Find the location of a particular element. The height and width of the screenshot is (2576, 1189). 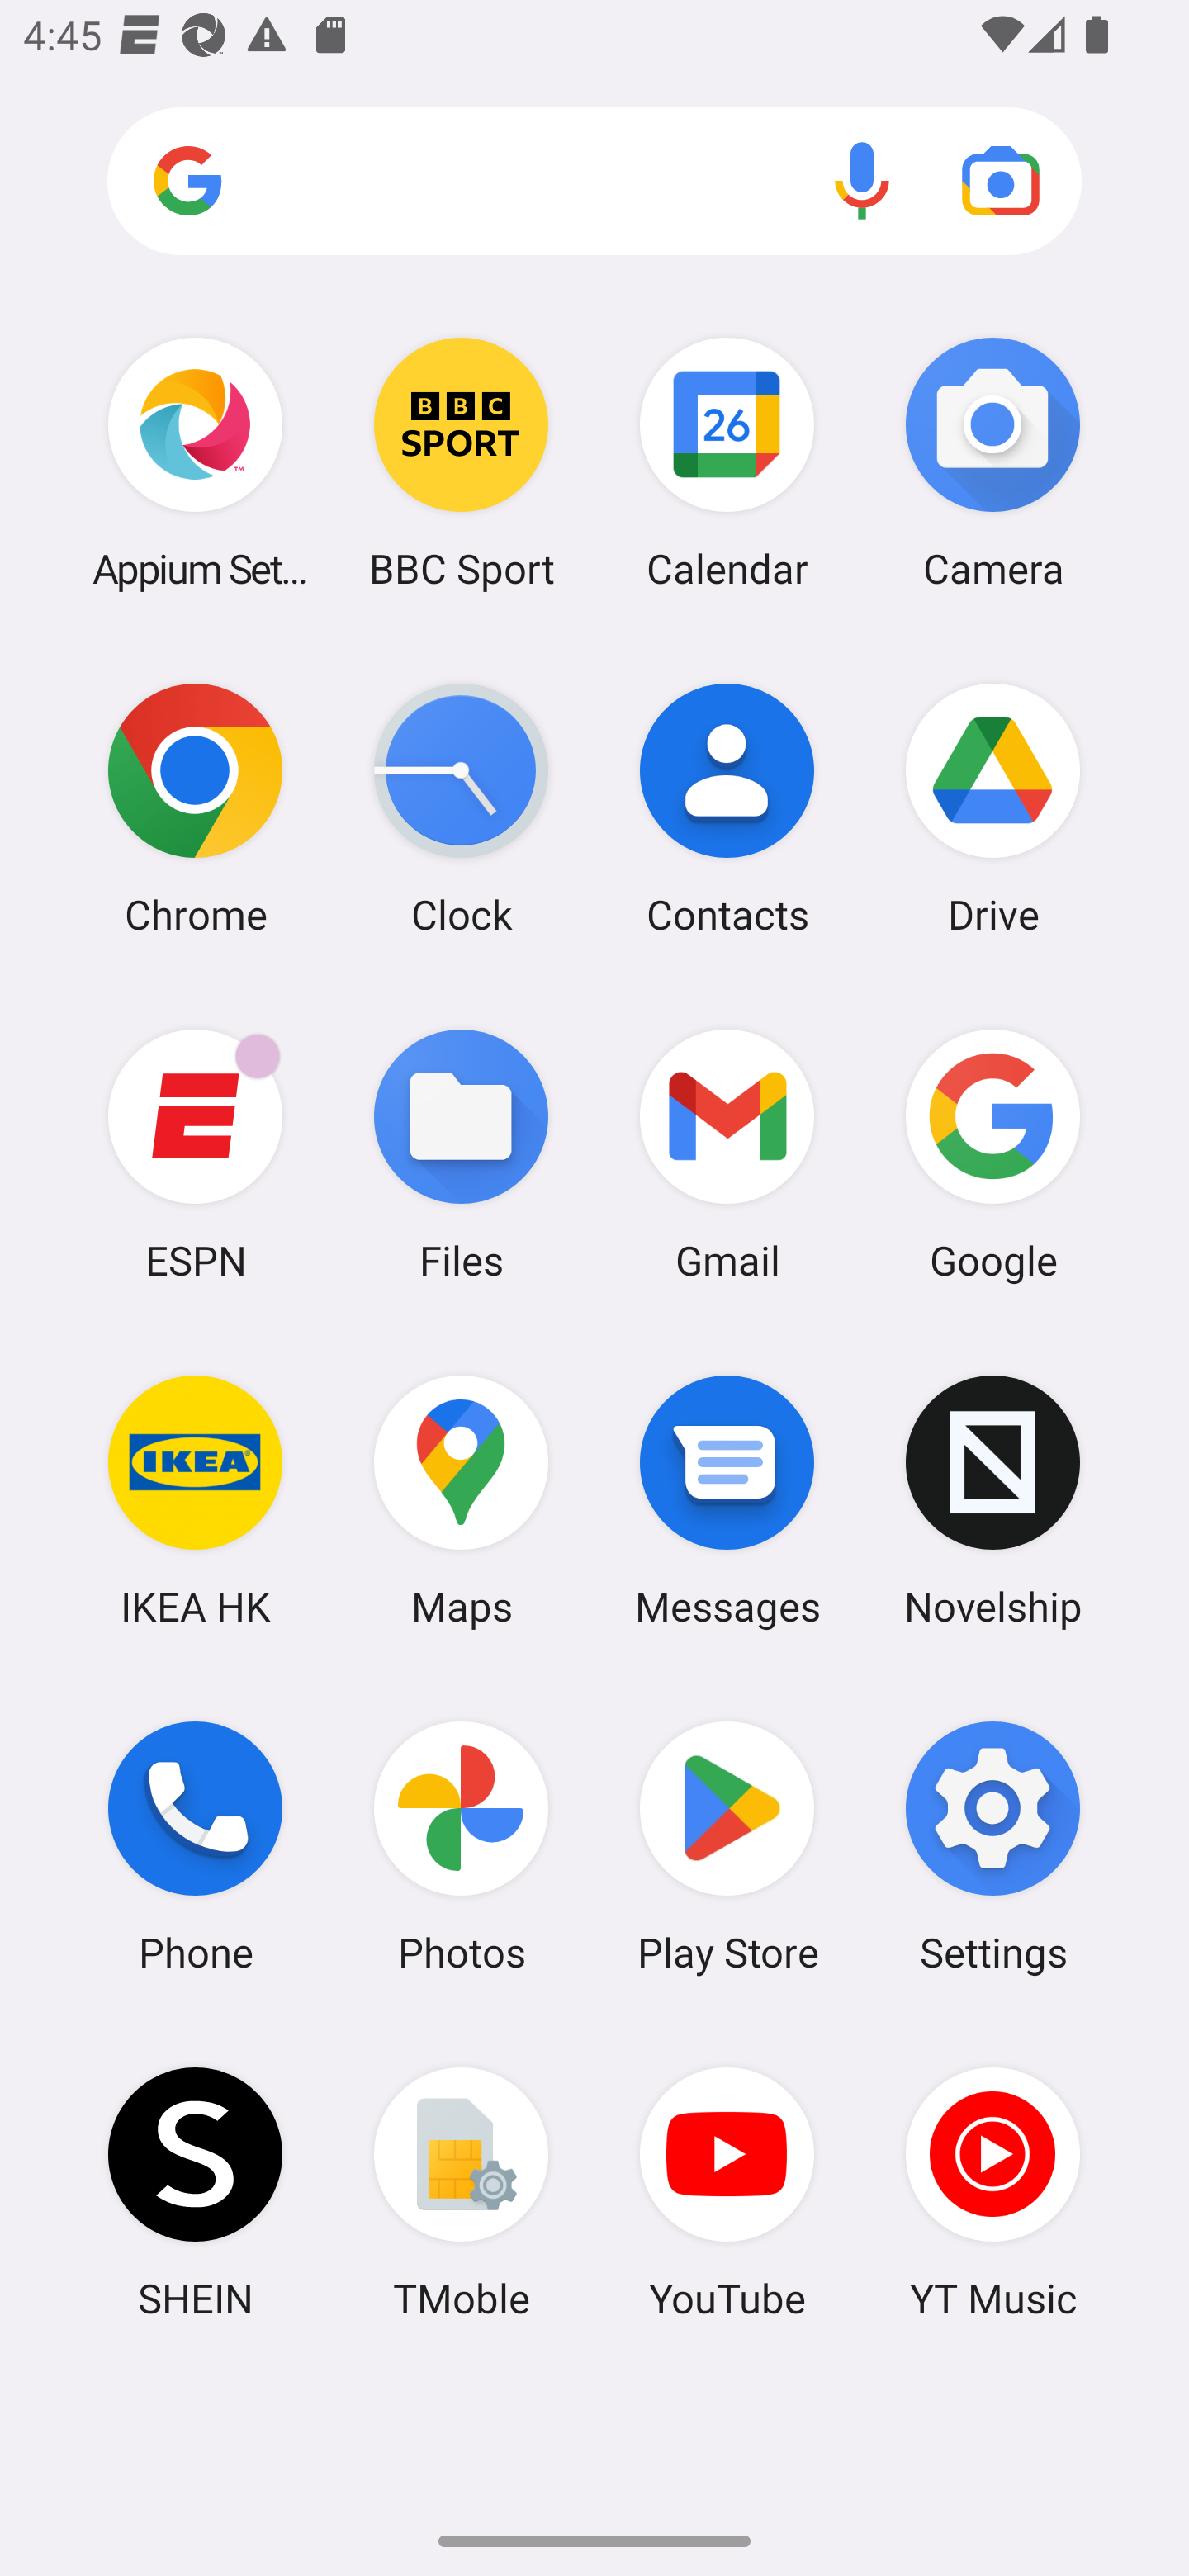

Google Lens is located at coordinates (1001, 180).